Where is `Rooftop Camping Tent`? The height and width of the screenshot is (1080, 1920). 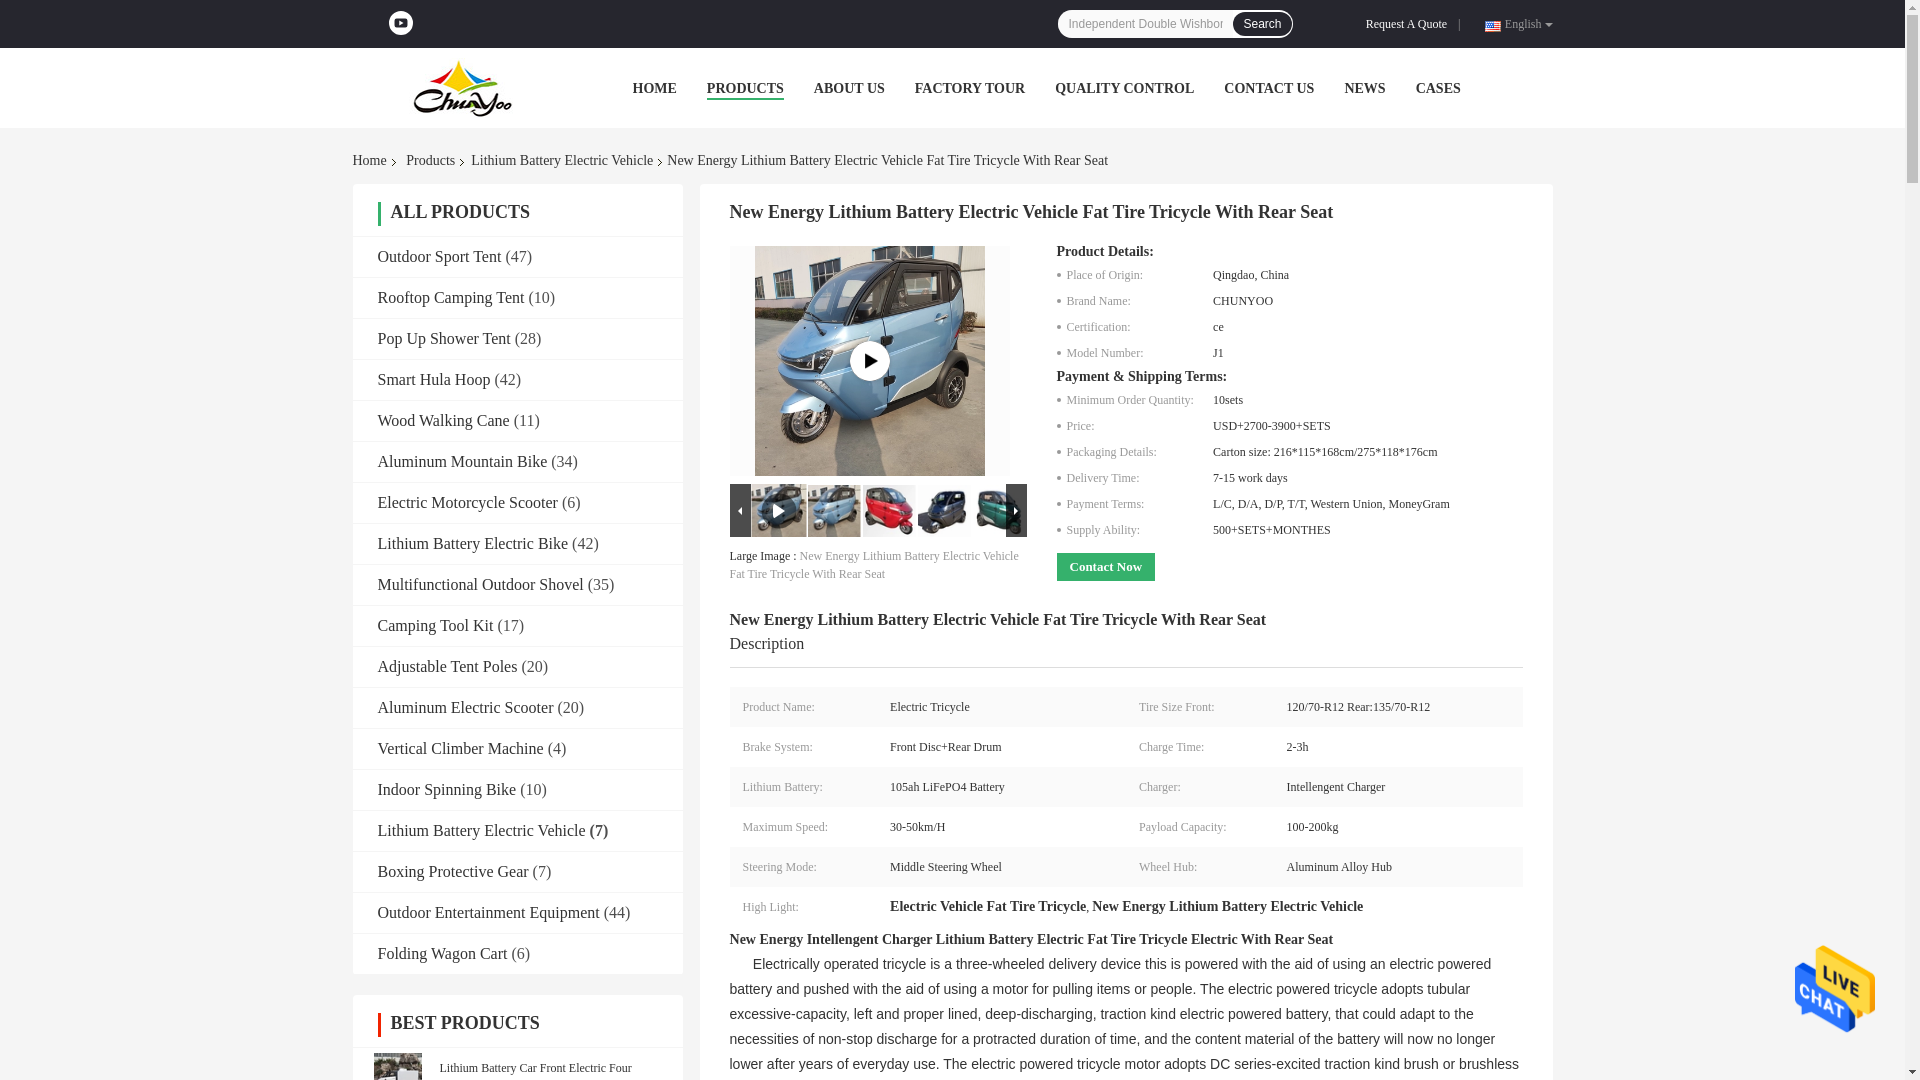 Rooftop Camping Tent is located at coordinates (451, 297).